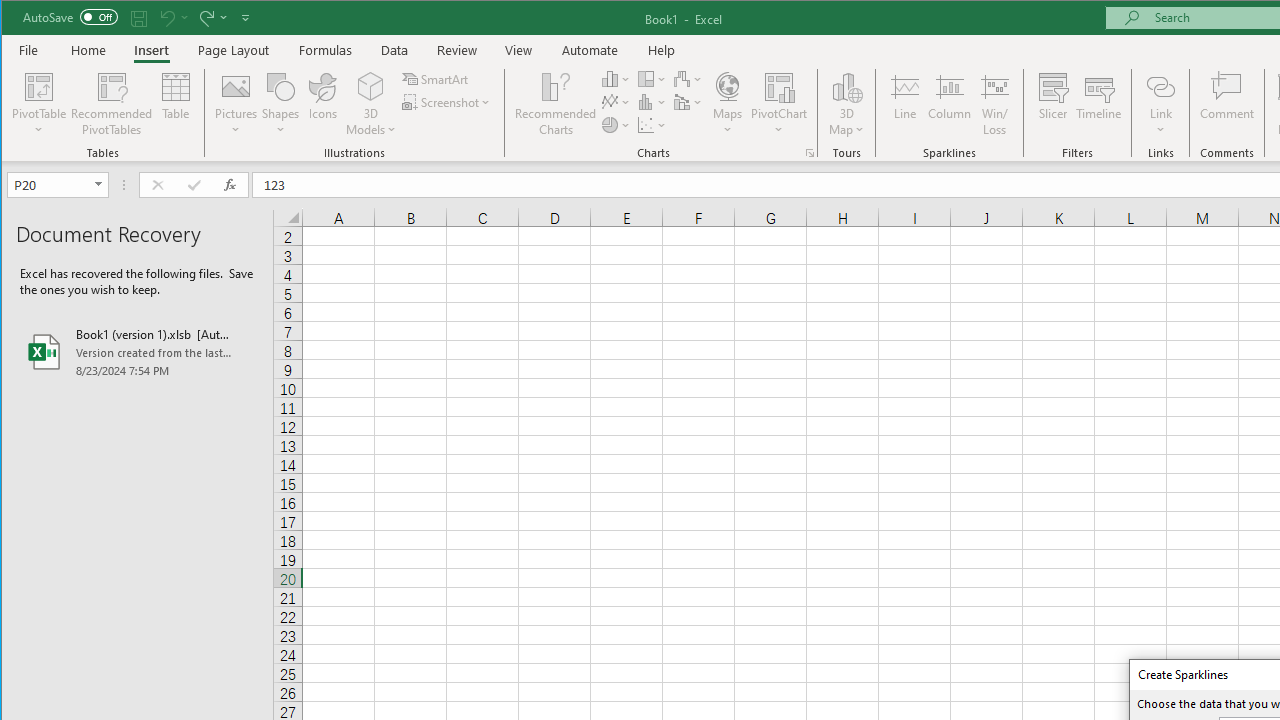  What do you see at coordinates (652, 102) in the screenshot?
I see `Insert Statistic Chart` at bounding box center [652, 102].